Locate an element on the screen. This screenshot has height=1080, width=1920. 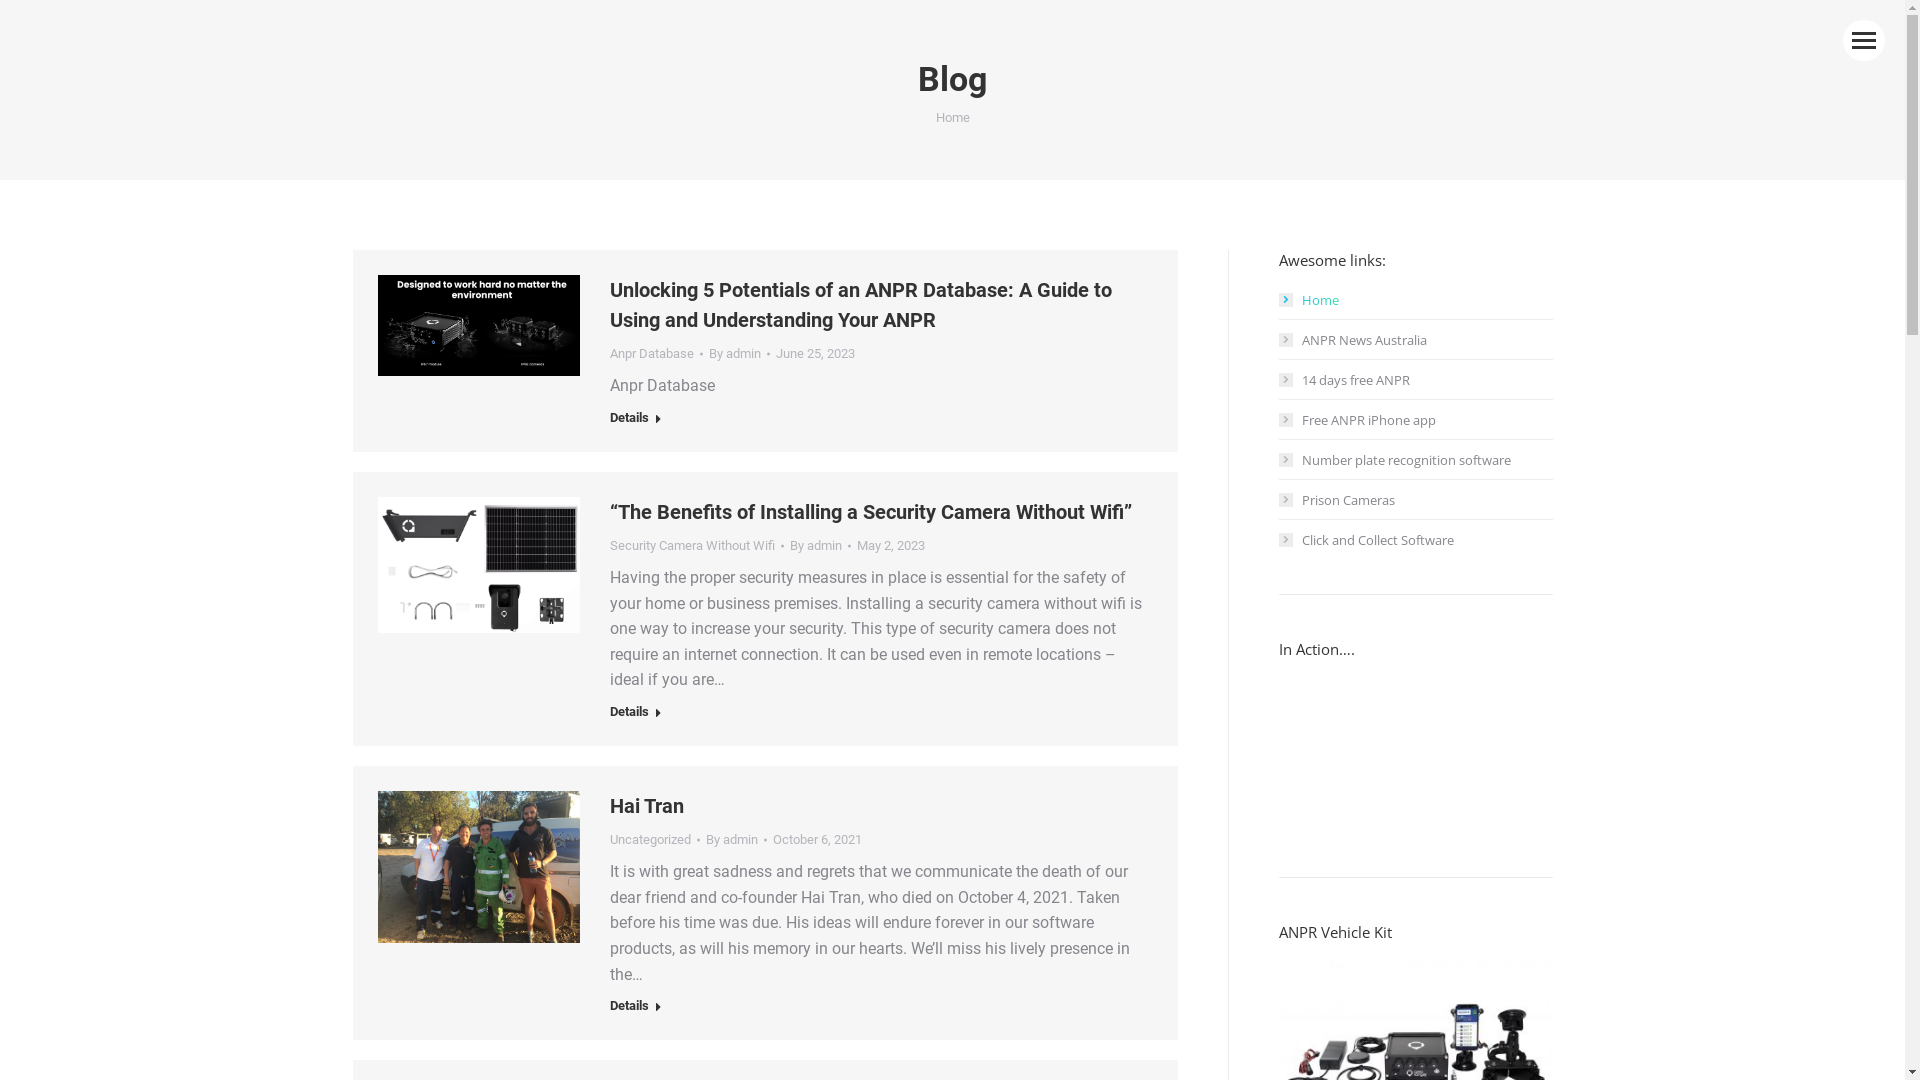
Details is located at coordinates (636, 420).